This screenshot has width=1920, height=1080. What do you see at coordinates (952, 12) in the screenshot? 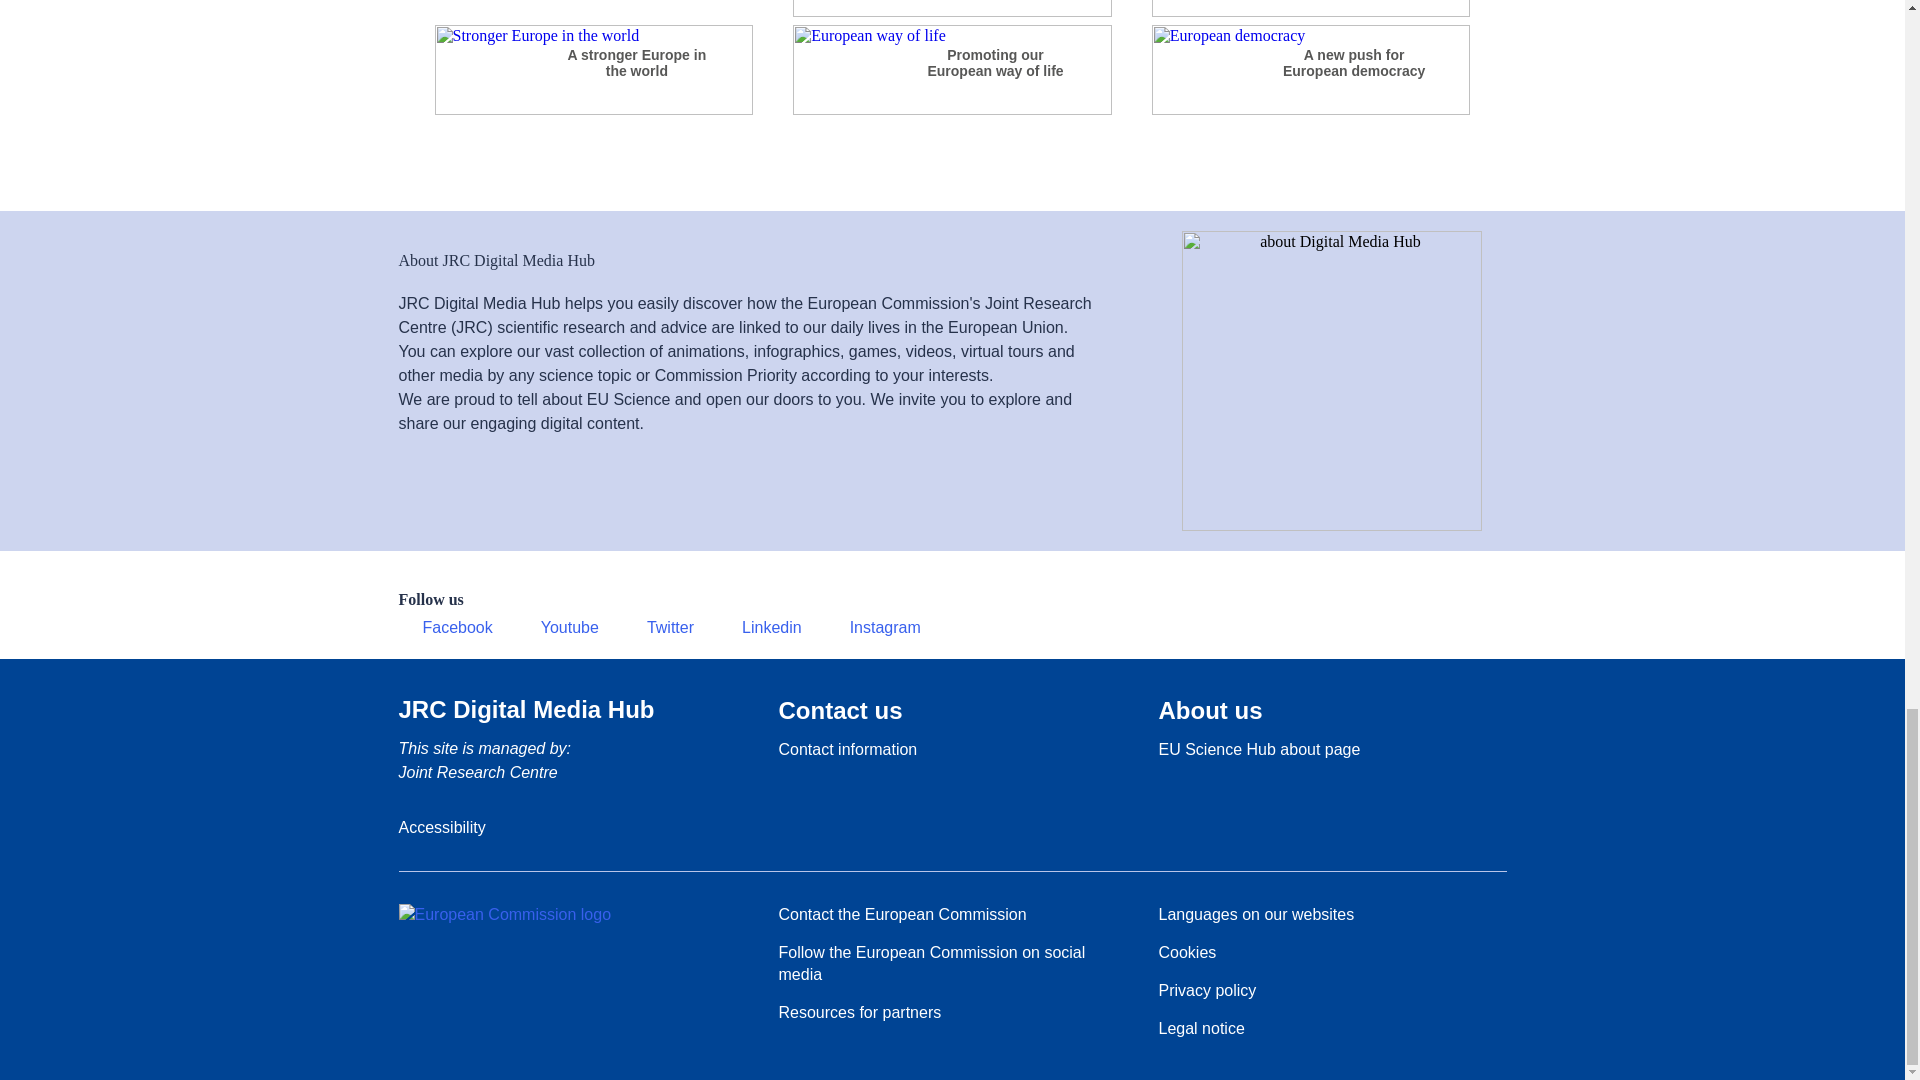
I see `A Europe fit for the digital age` at bounding box center [952, 12].